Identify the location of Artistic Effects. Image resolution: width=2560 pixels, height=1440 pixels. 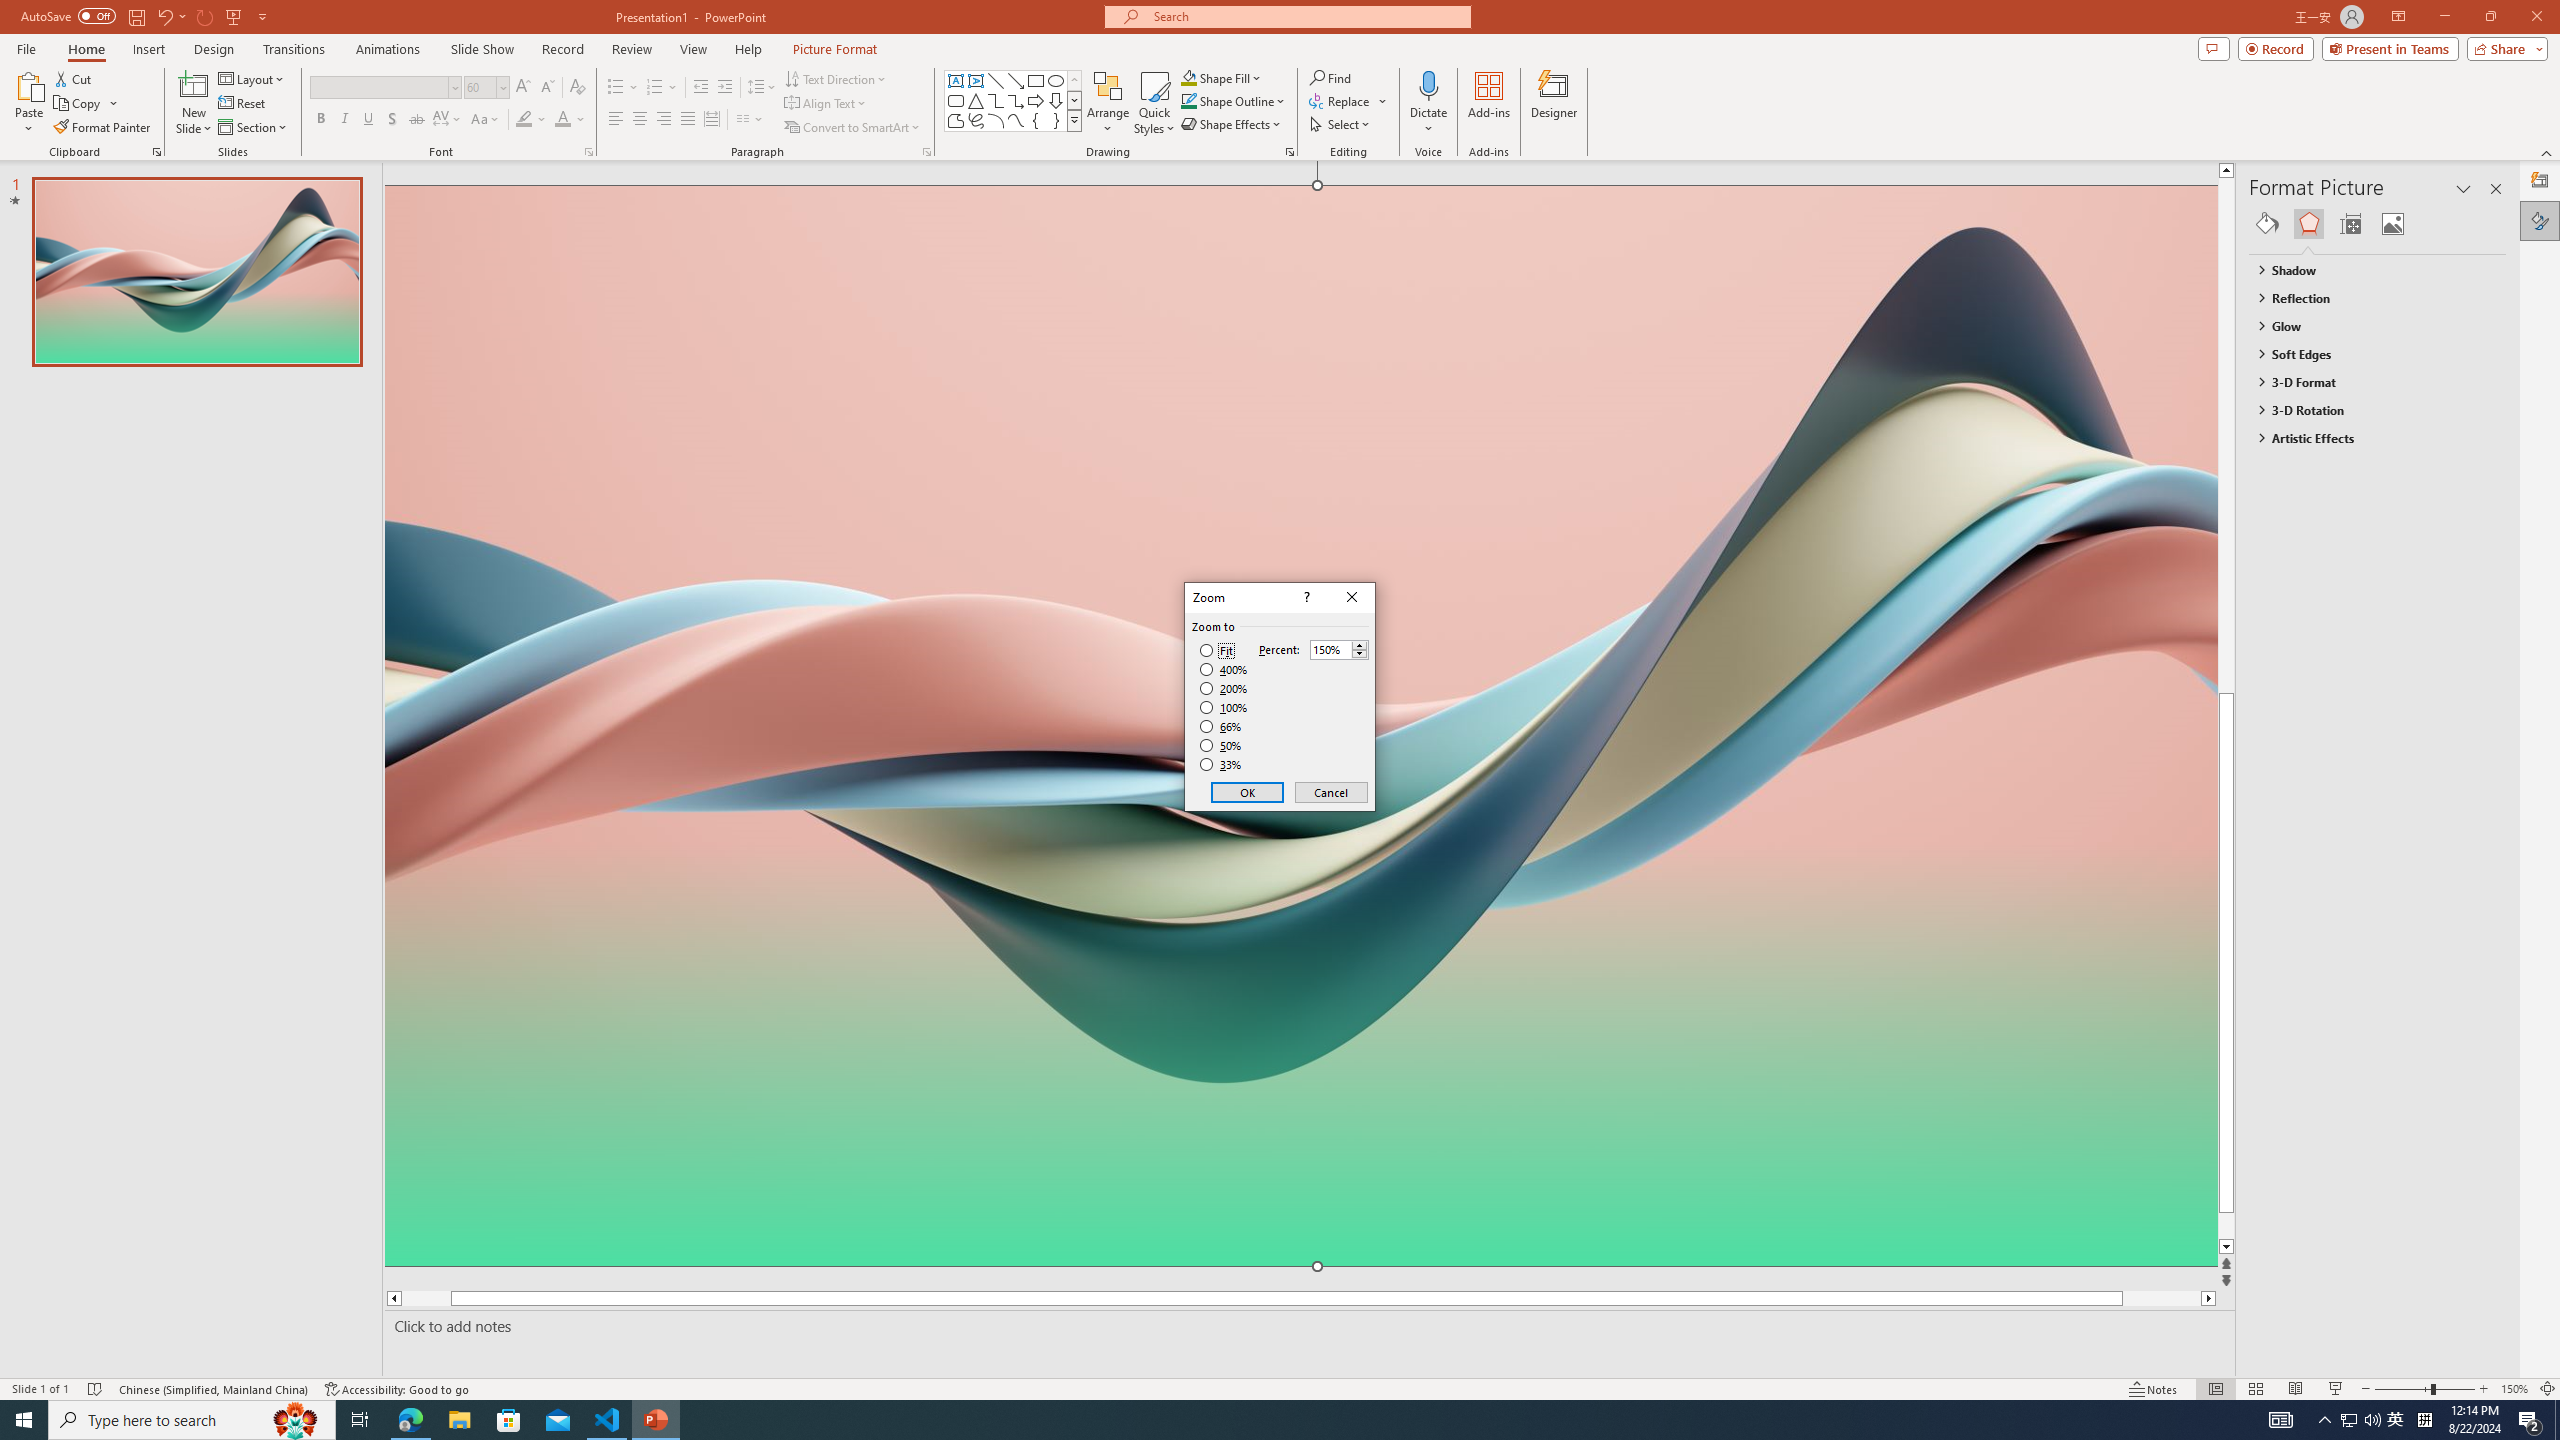
(2368, 438).